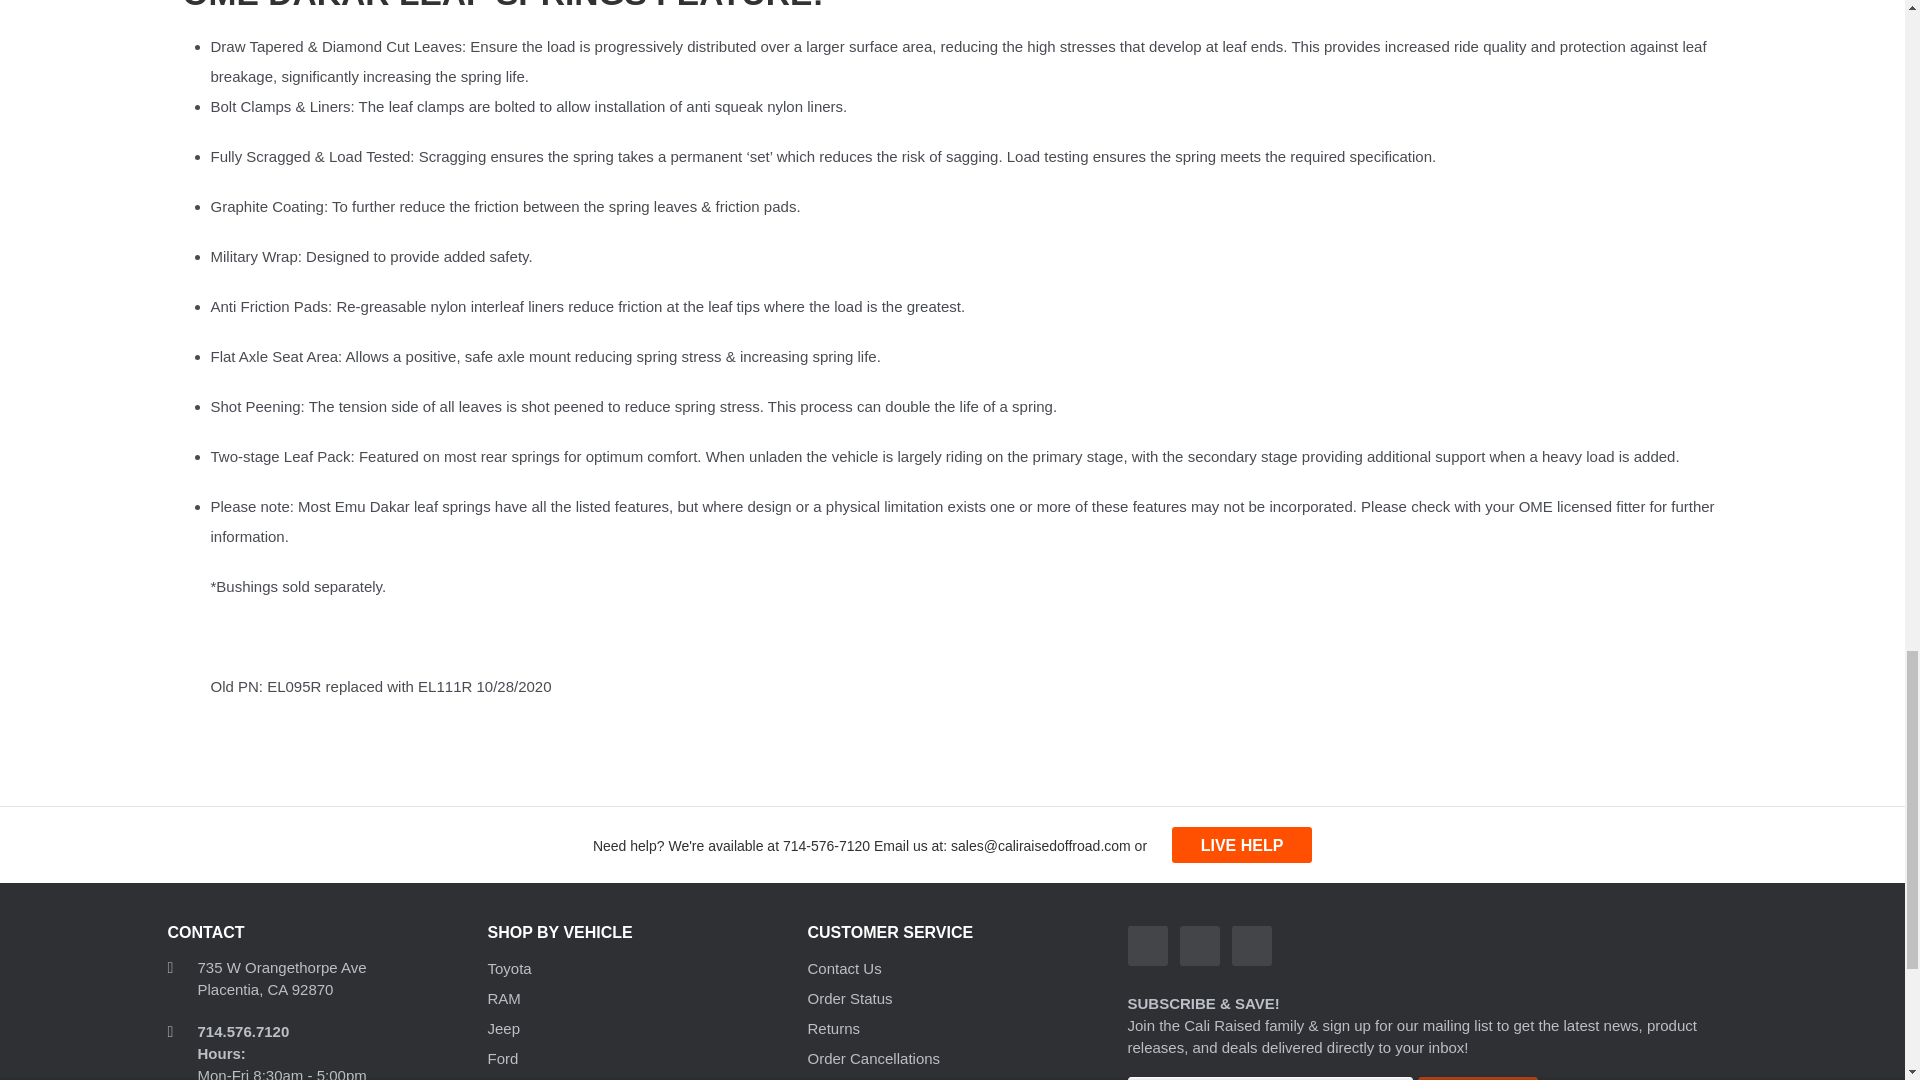 The width and height of the screenshot is (1920, 1080). Describe the element at coordinates (1252, 945) in the screenshot. I see `YouTube` at that location.